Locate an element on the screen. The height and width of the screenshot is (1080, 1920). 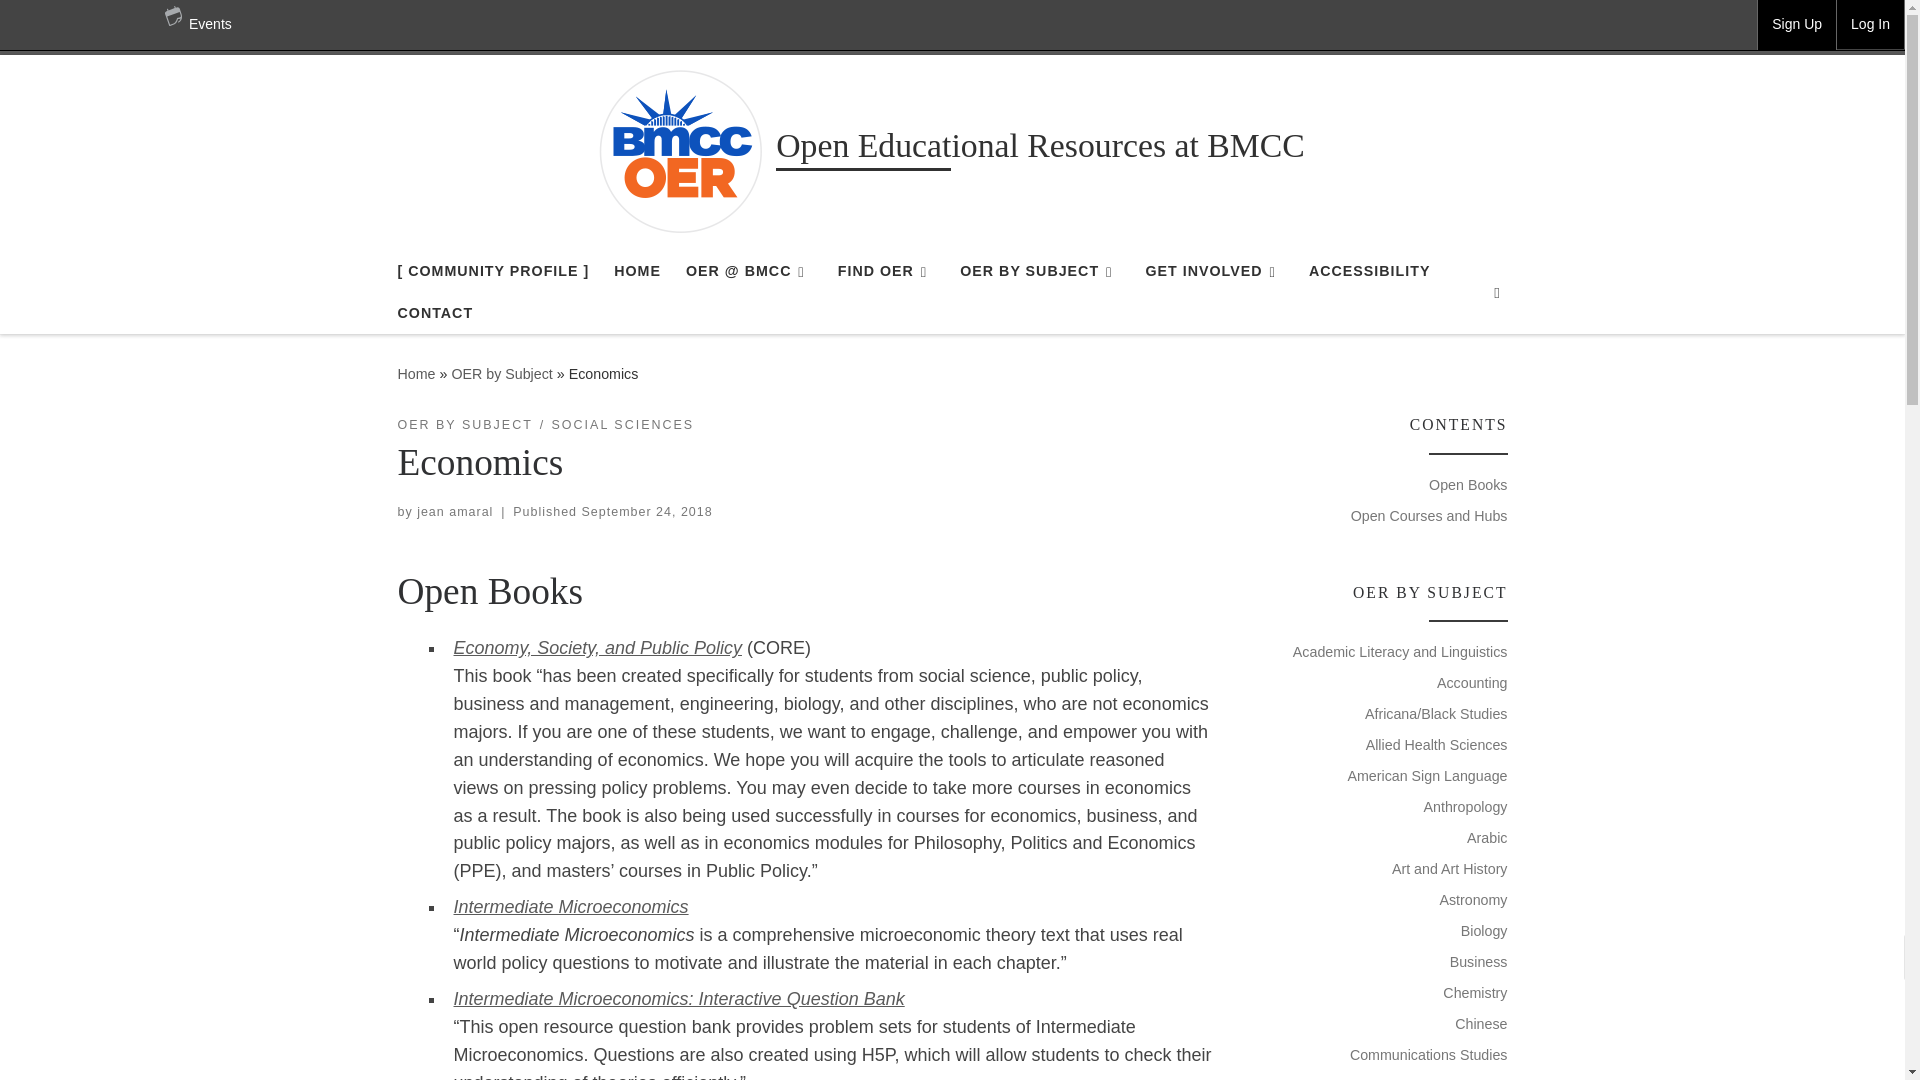
FIND OER is located at coordinates (886, 270).